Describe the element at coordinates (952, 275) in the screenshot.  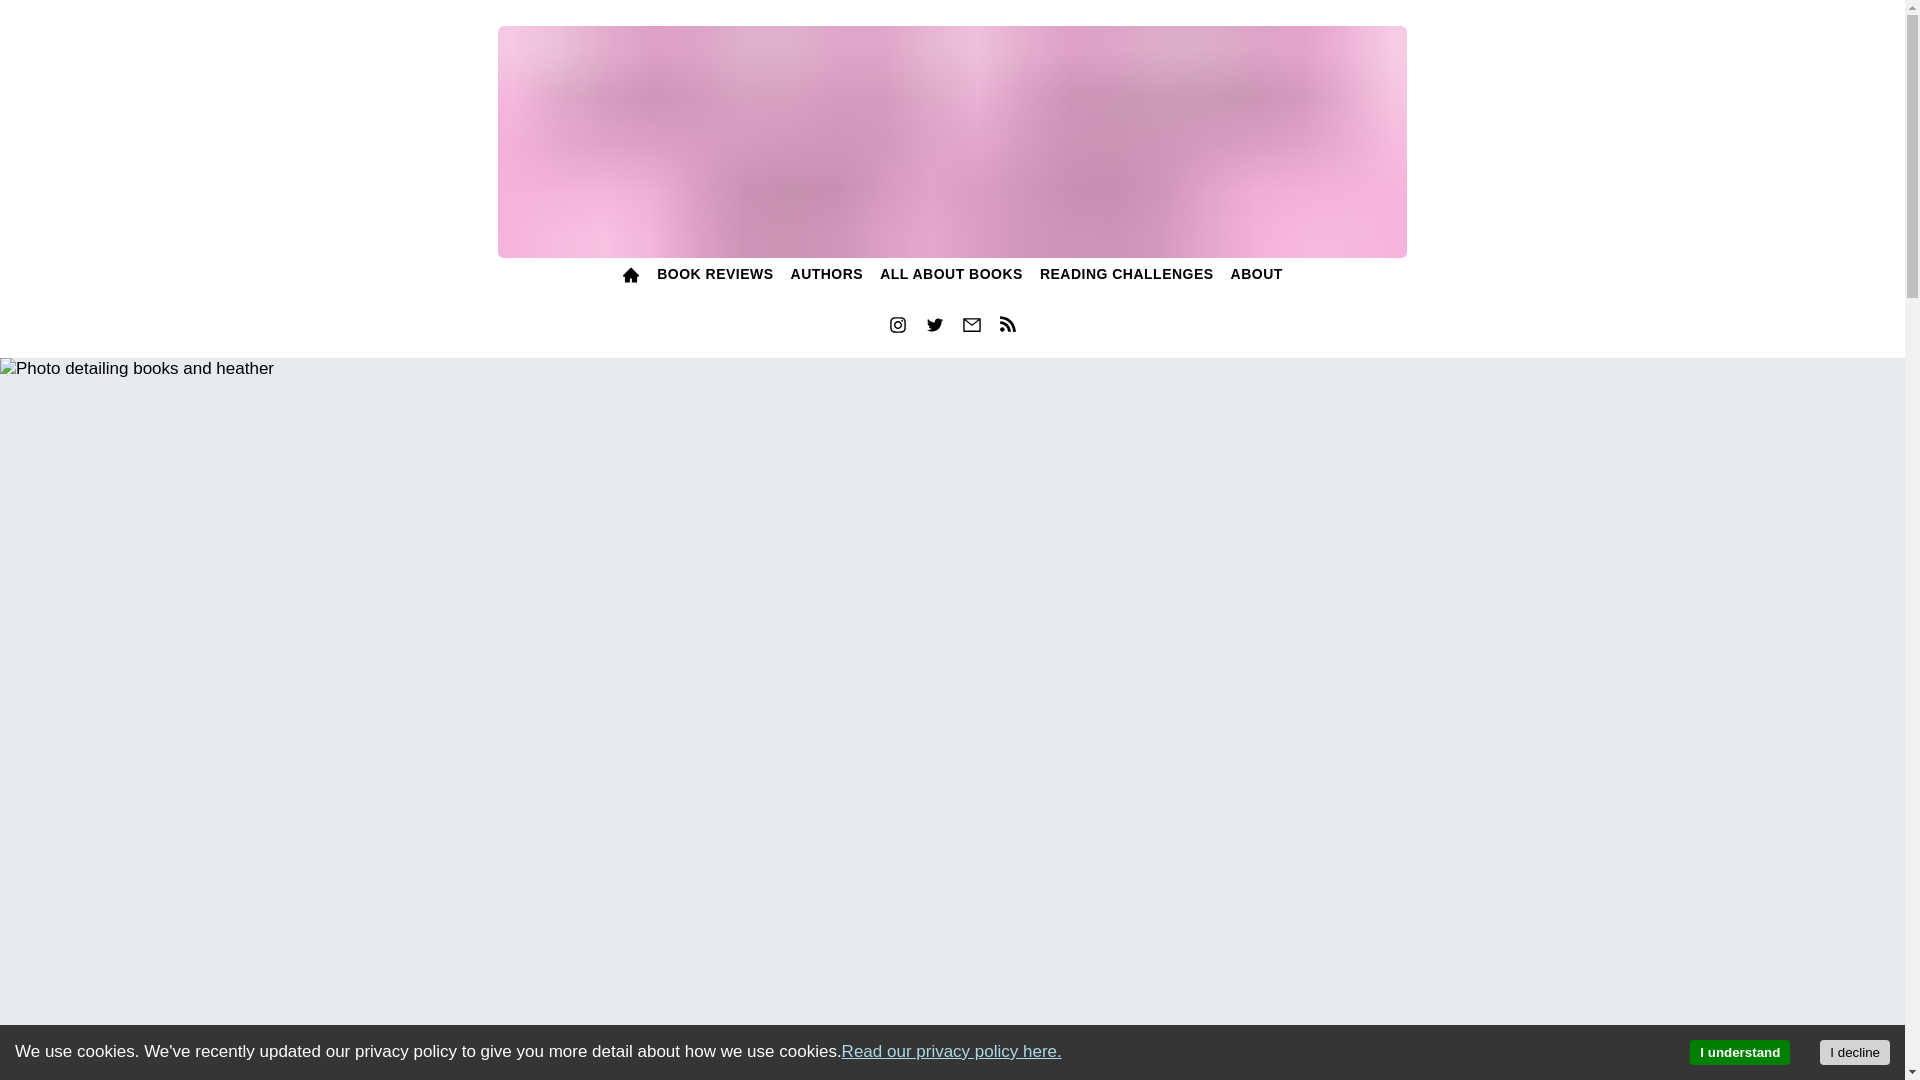
I see `ALL ABOUT BOOKS` at that location.